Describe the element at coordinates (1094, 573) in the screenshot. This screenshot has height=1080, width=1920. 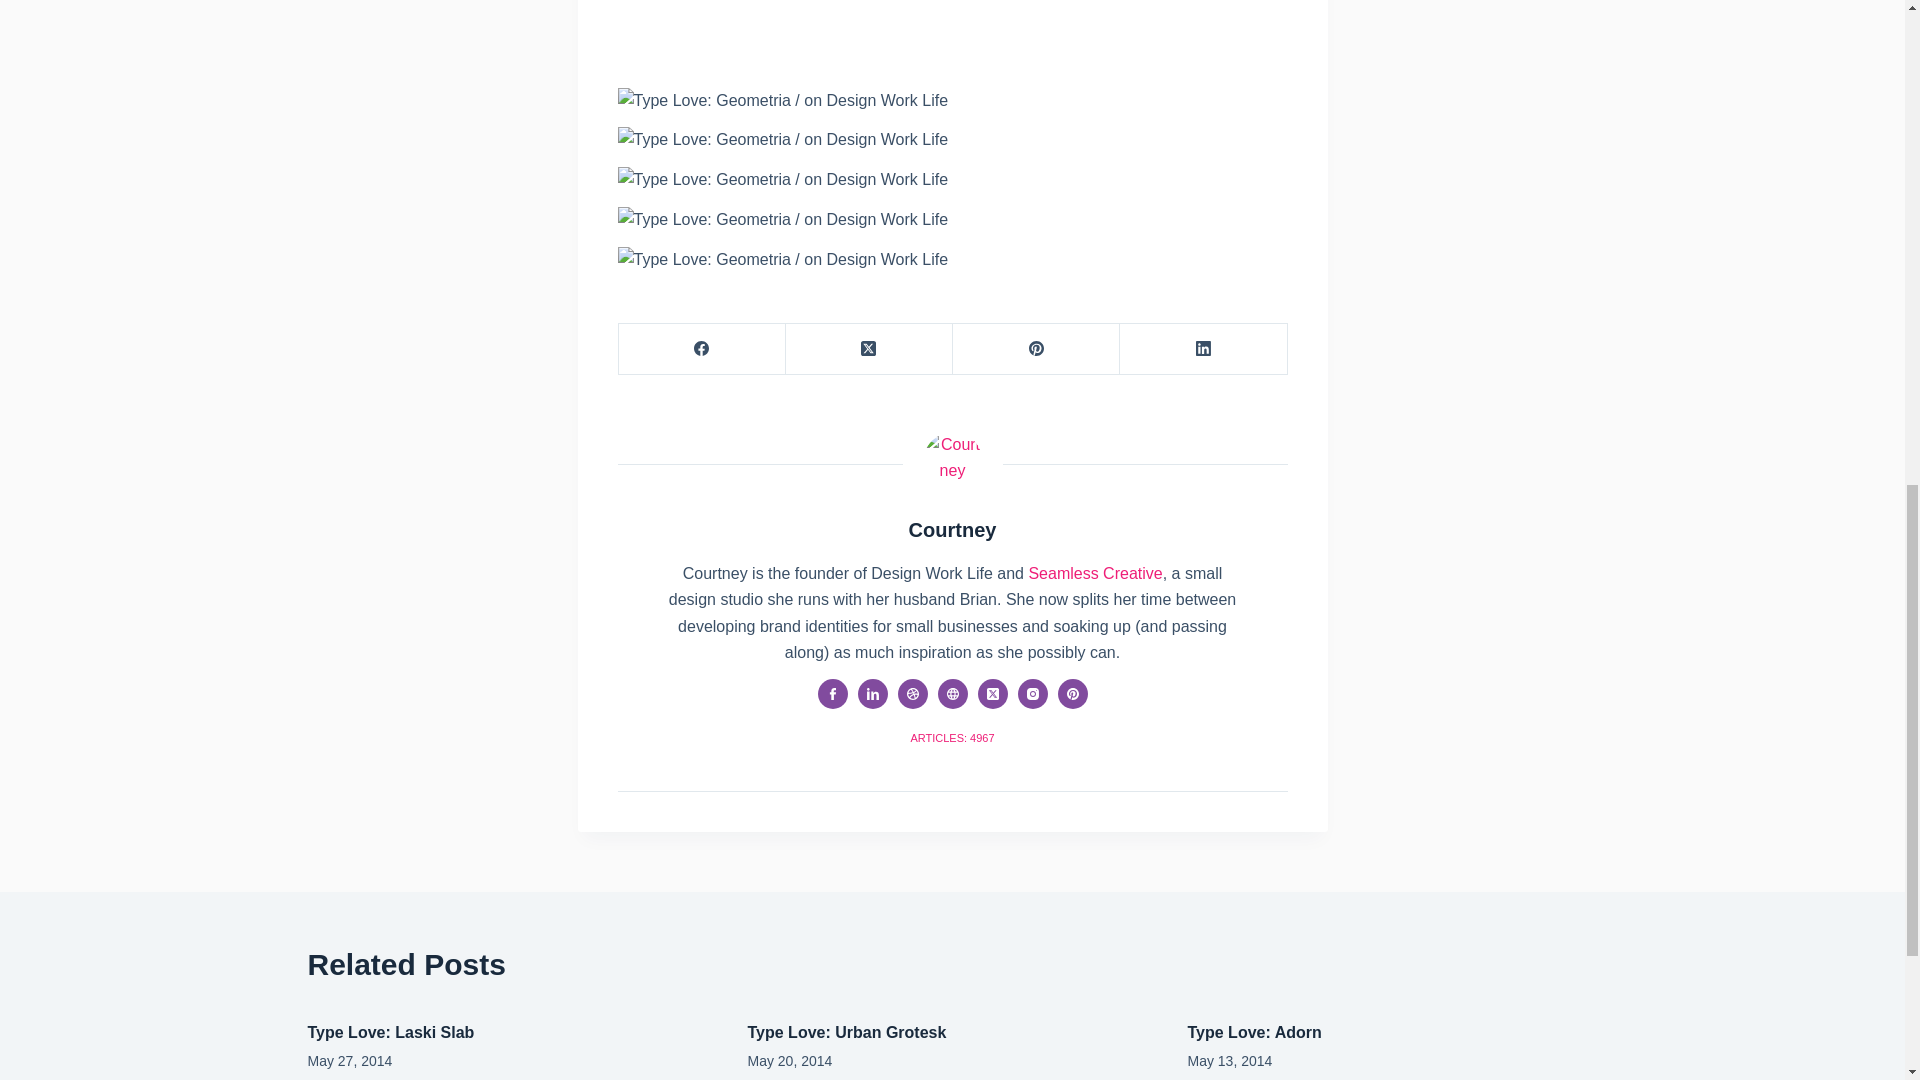
I see `Seamless Creative` at that location.